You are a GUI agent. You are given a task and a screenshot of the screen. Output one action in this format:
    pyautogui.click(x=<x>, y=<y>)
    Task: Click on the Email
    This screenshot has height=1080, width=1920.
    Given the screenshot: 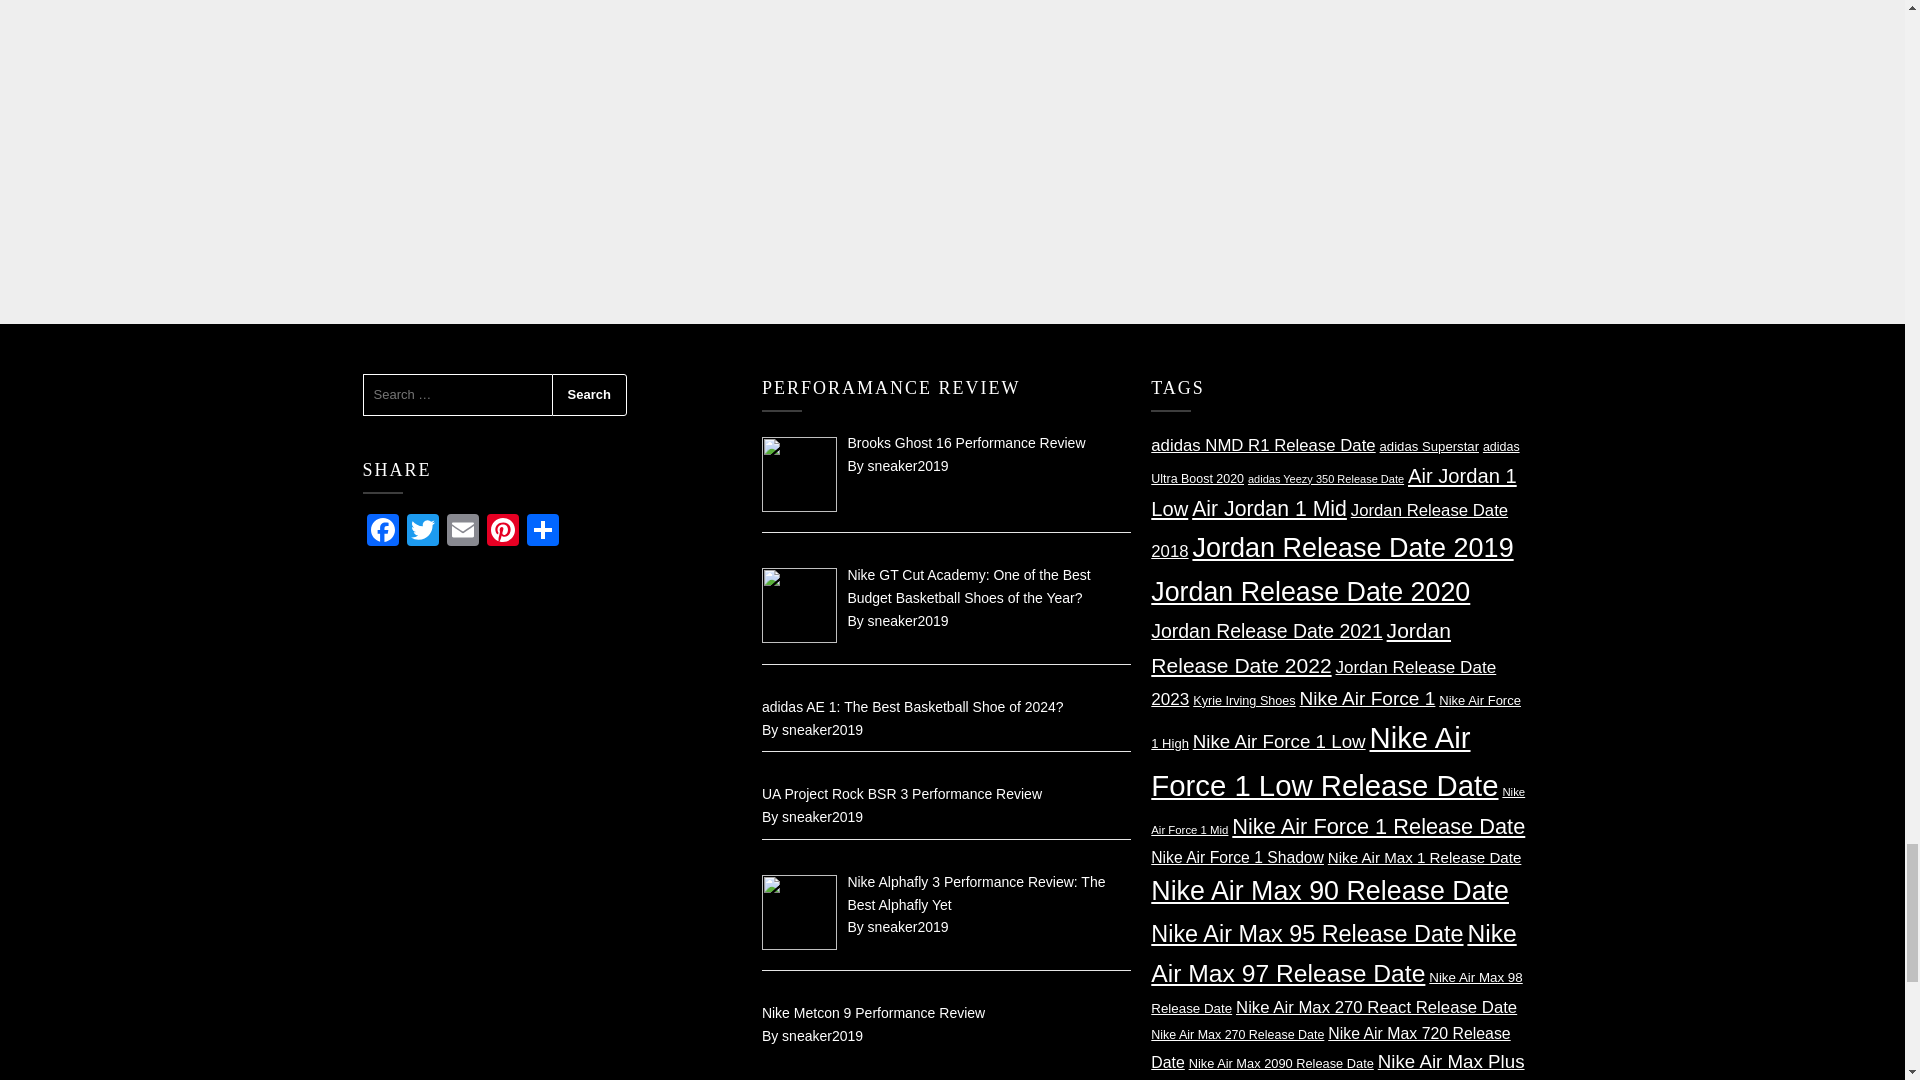 What is the action you would take?
    pyautogui.click(x=461, y=532)
    